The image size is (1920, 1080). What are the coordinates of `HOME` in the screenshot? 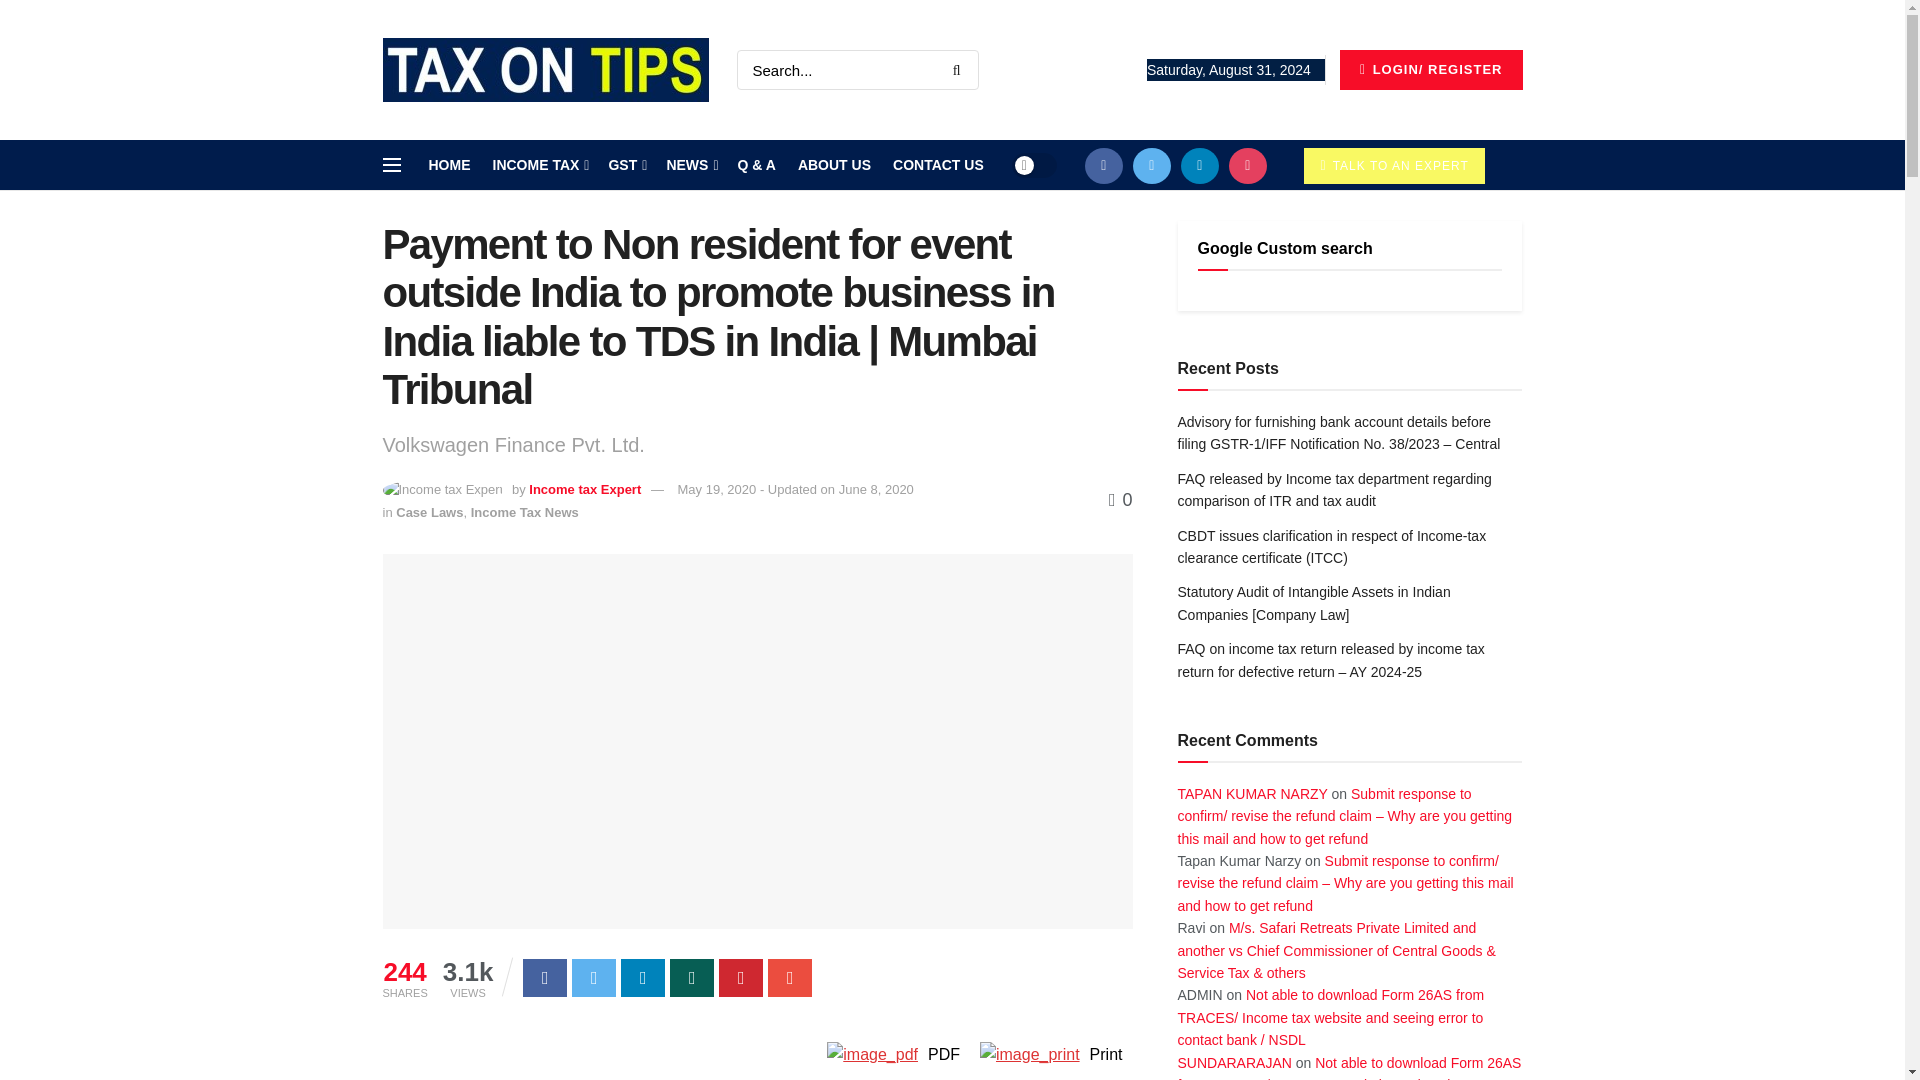 It's located at (449, 165).